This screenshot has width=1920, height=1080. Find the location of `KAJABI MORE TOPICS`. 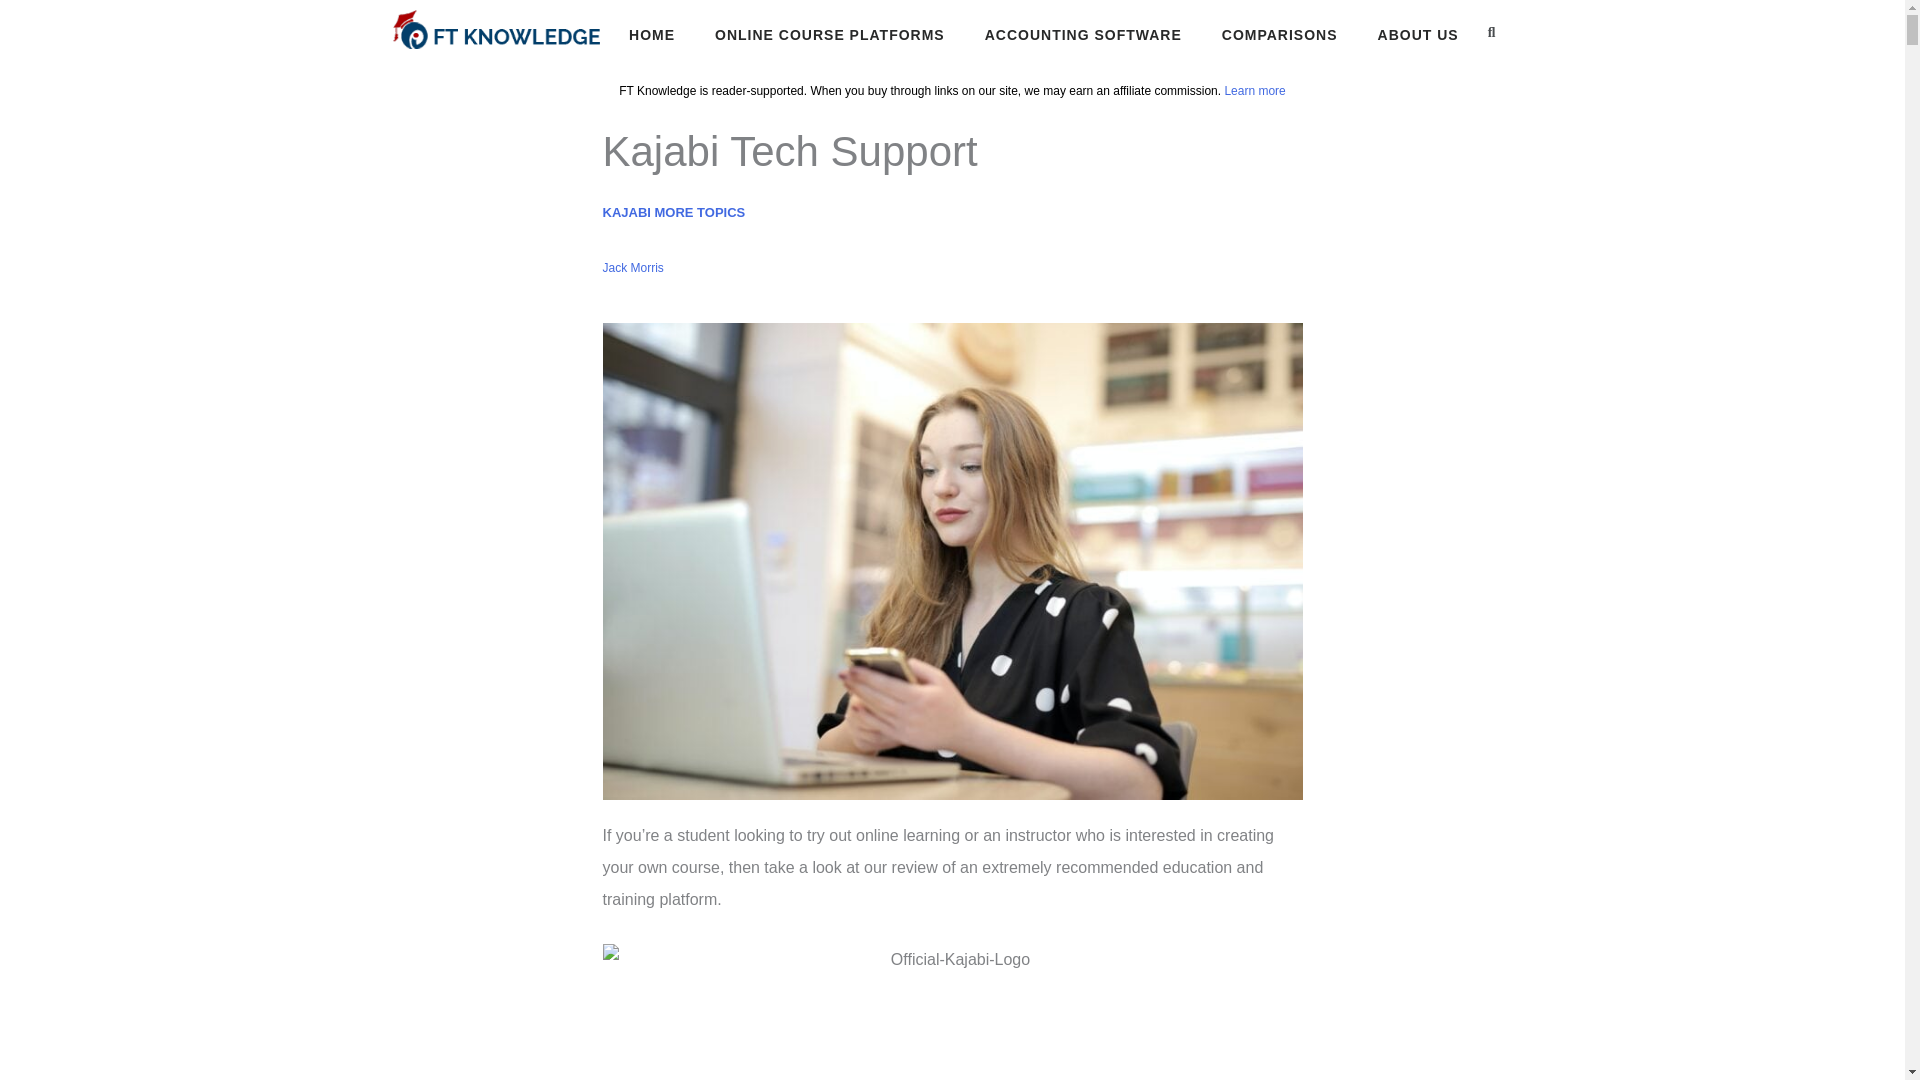

KAJABI MORE TOPICS is located at coordinates (673, 212).